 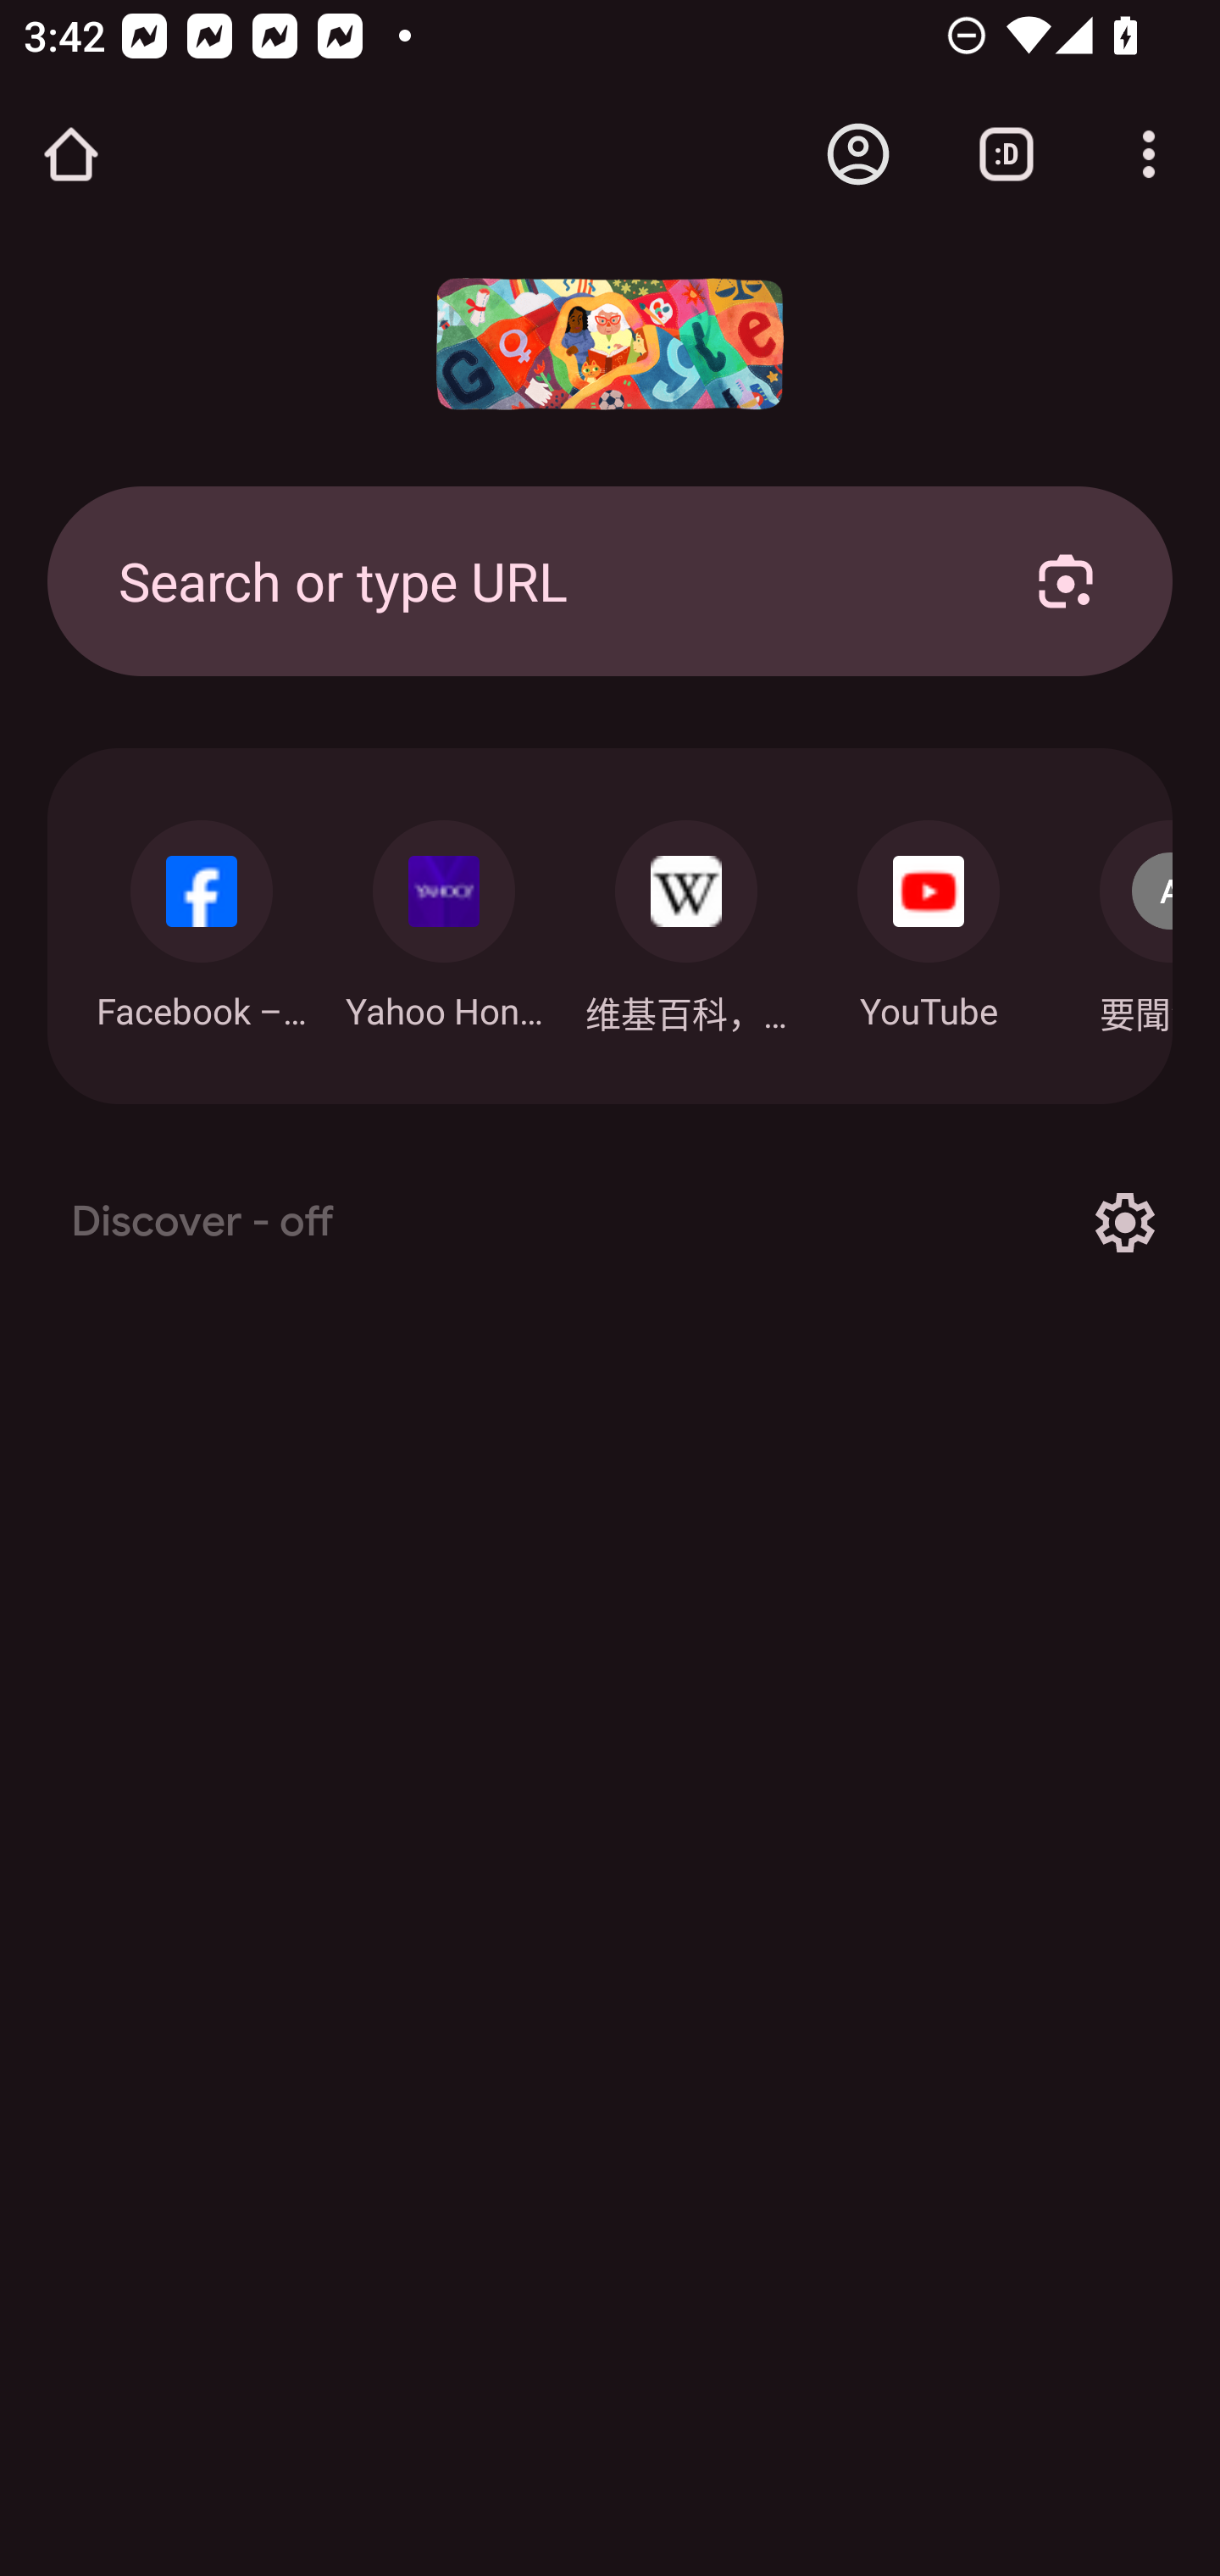 I want to click on Search with your camera using Google Lens, so click(x=1066, y=580).